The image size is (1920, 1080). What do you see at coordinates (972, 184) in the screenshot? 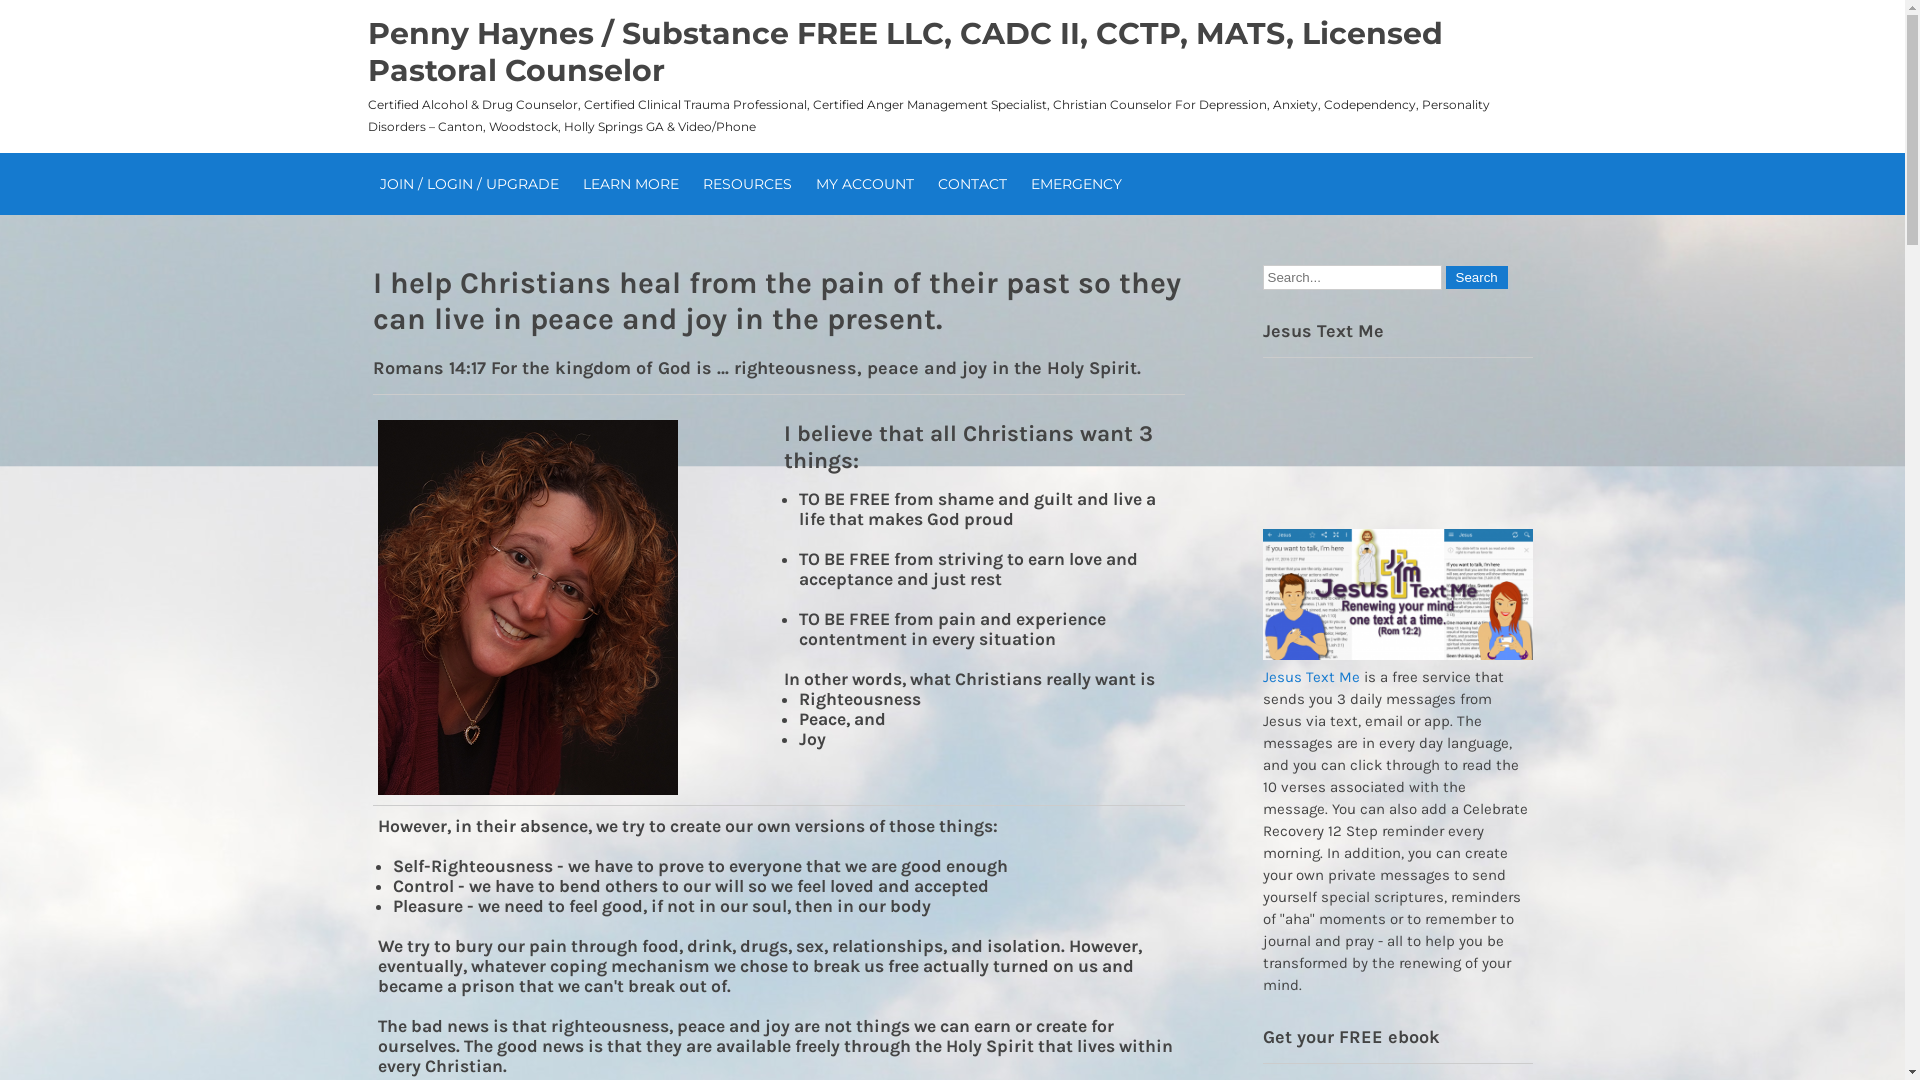
I see `CONTACT` at bounding box center [972, 184].